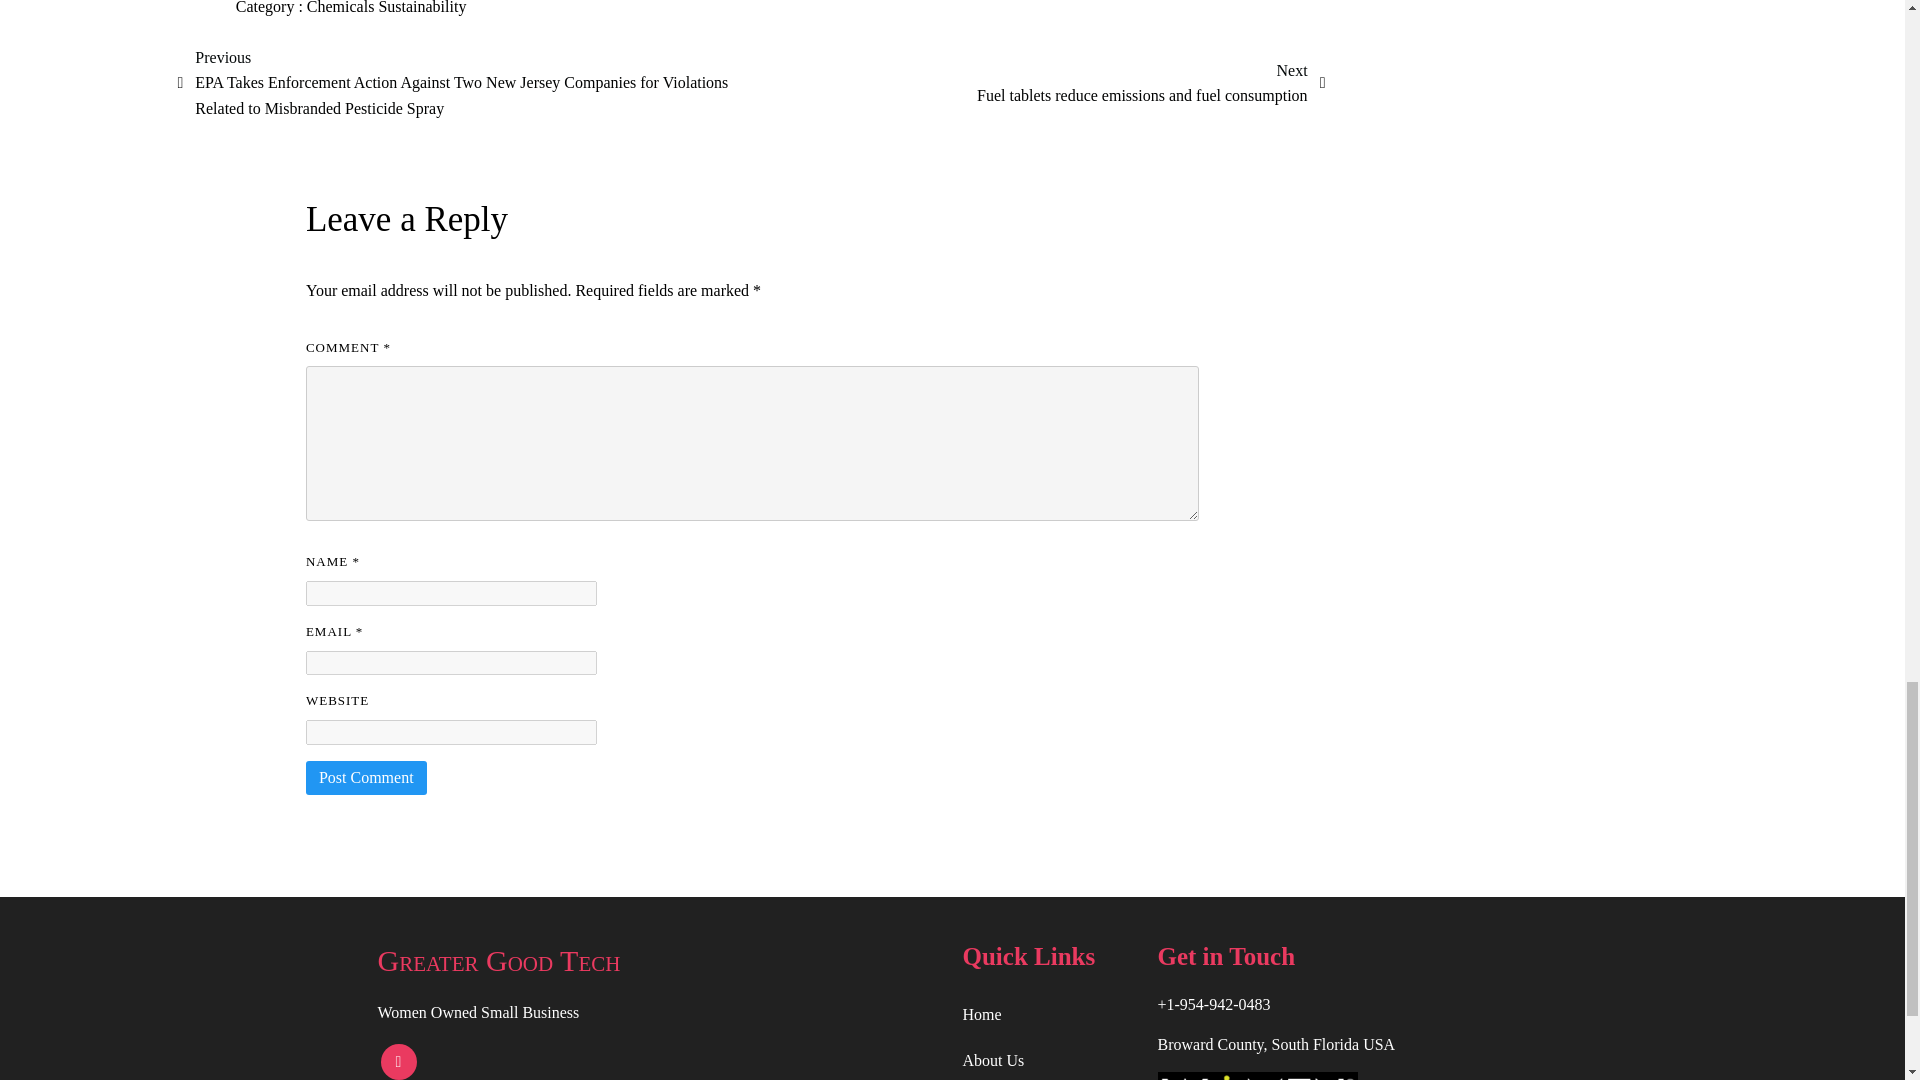 The height and width of the screenshot is (1080, 1920). What do you see at coordinates (366, 778) in the screenshot?
I see `Post Comment` at bounding box center [366, 778].